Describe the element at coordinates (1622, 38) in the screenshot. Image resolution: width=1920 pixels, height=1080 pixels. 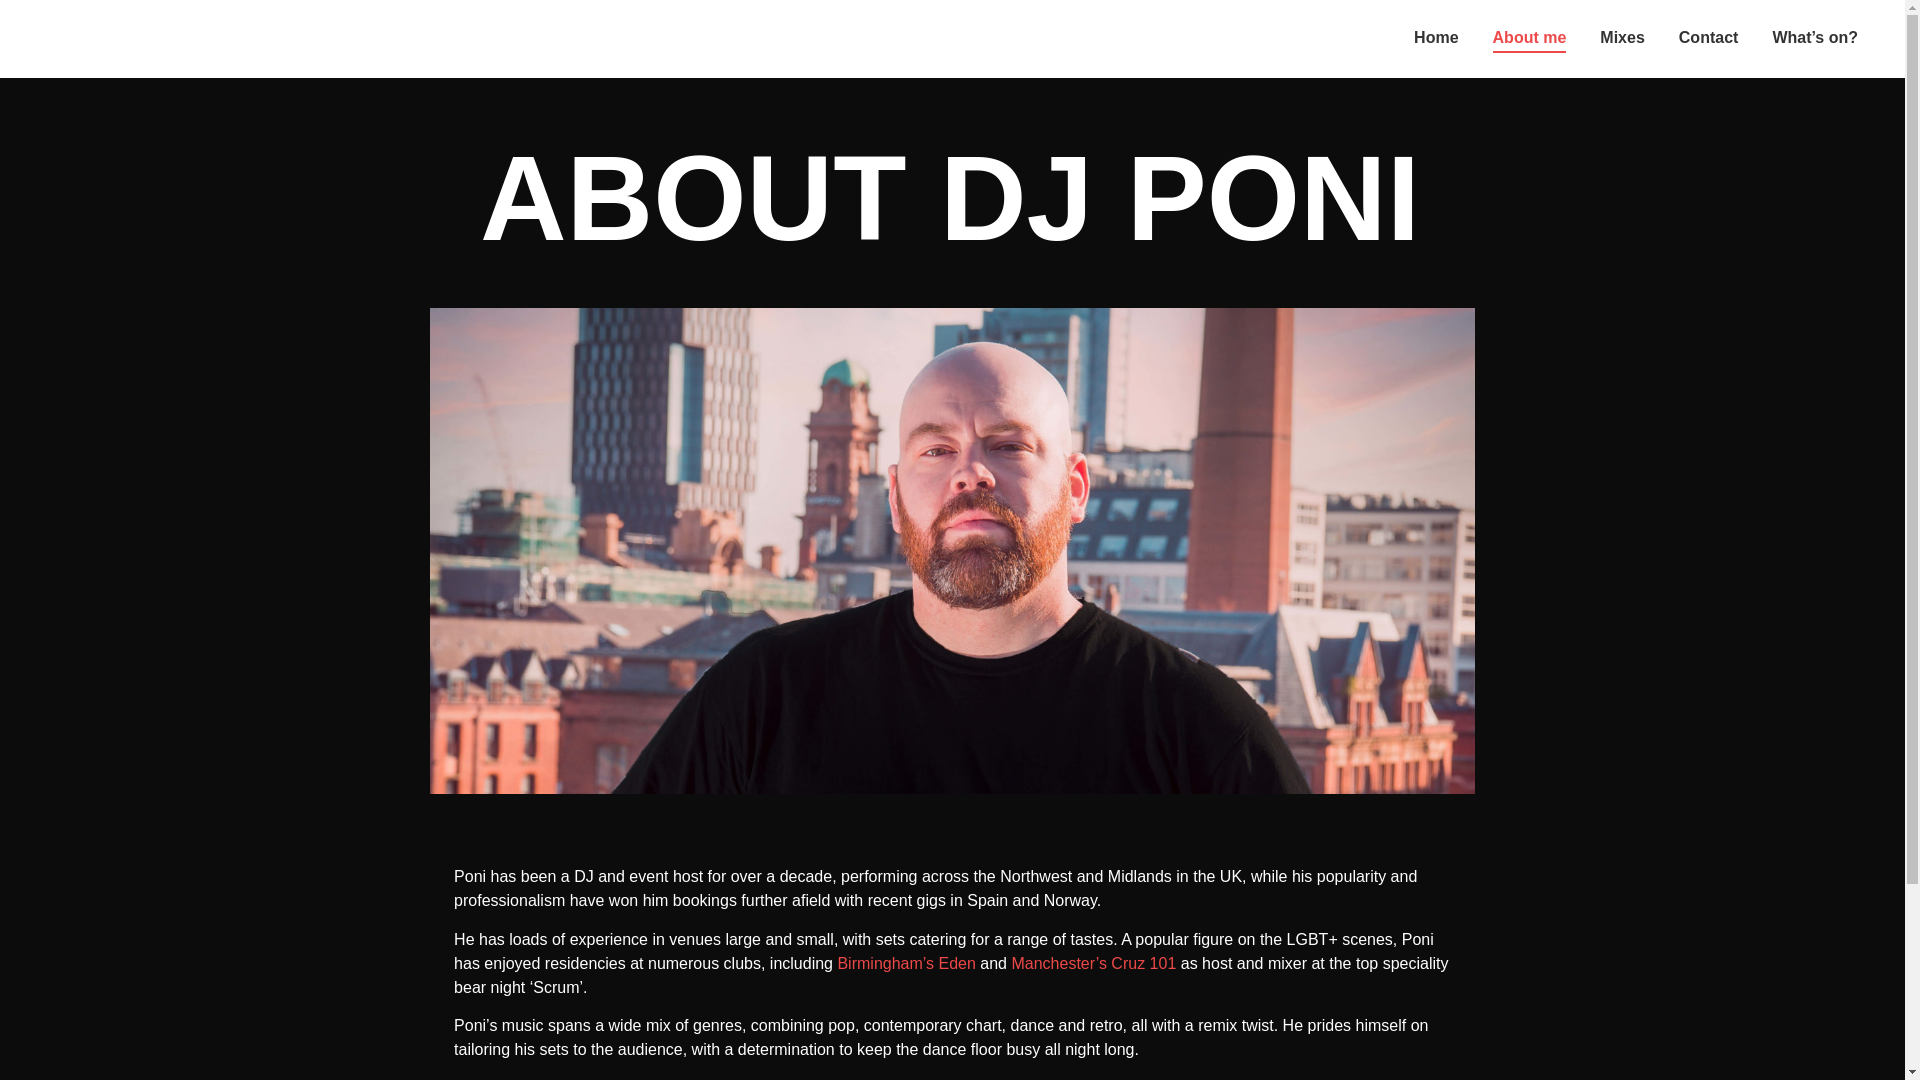
I see `Mixes` at that location.